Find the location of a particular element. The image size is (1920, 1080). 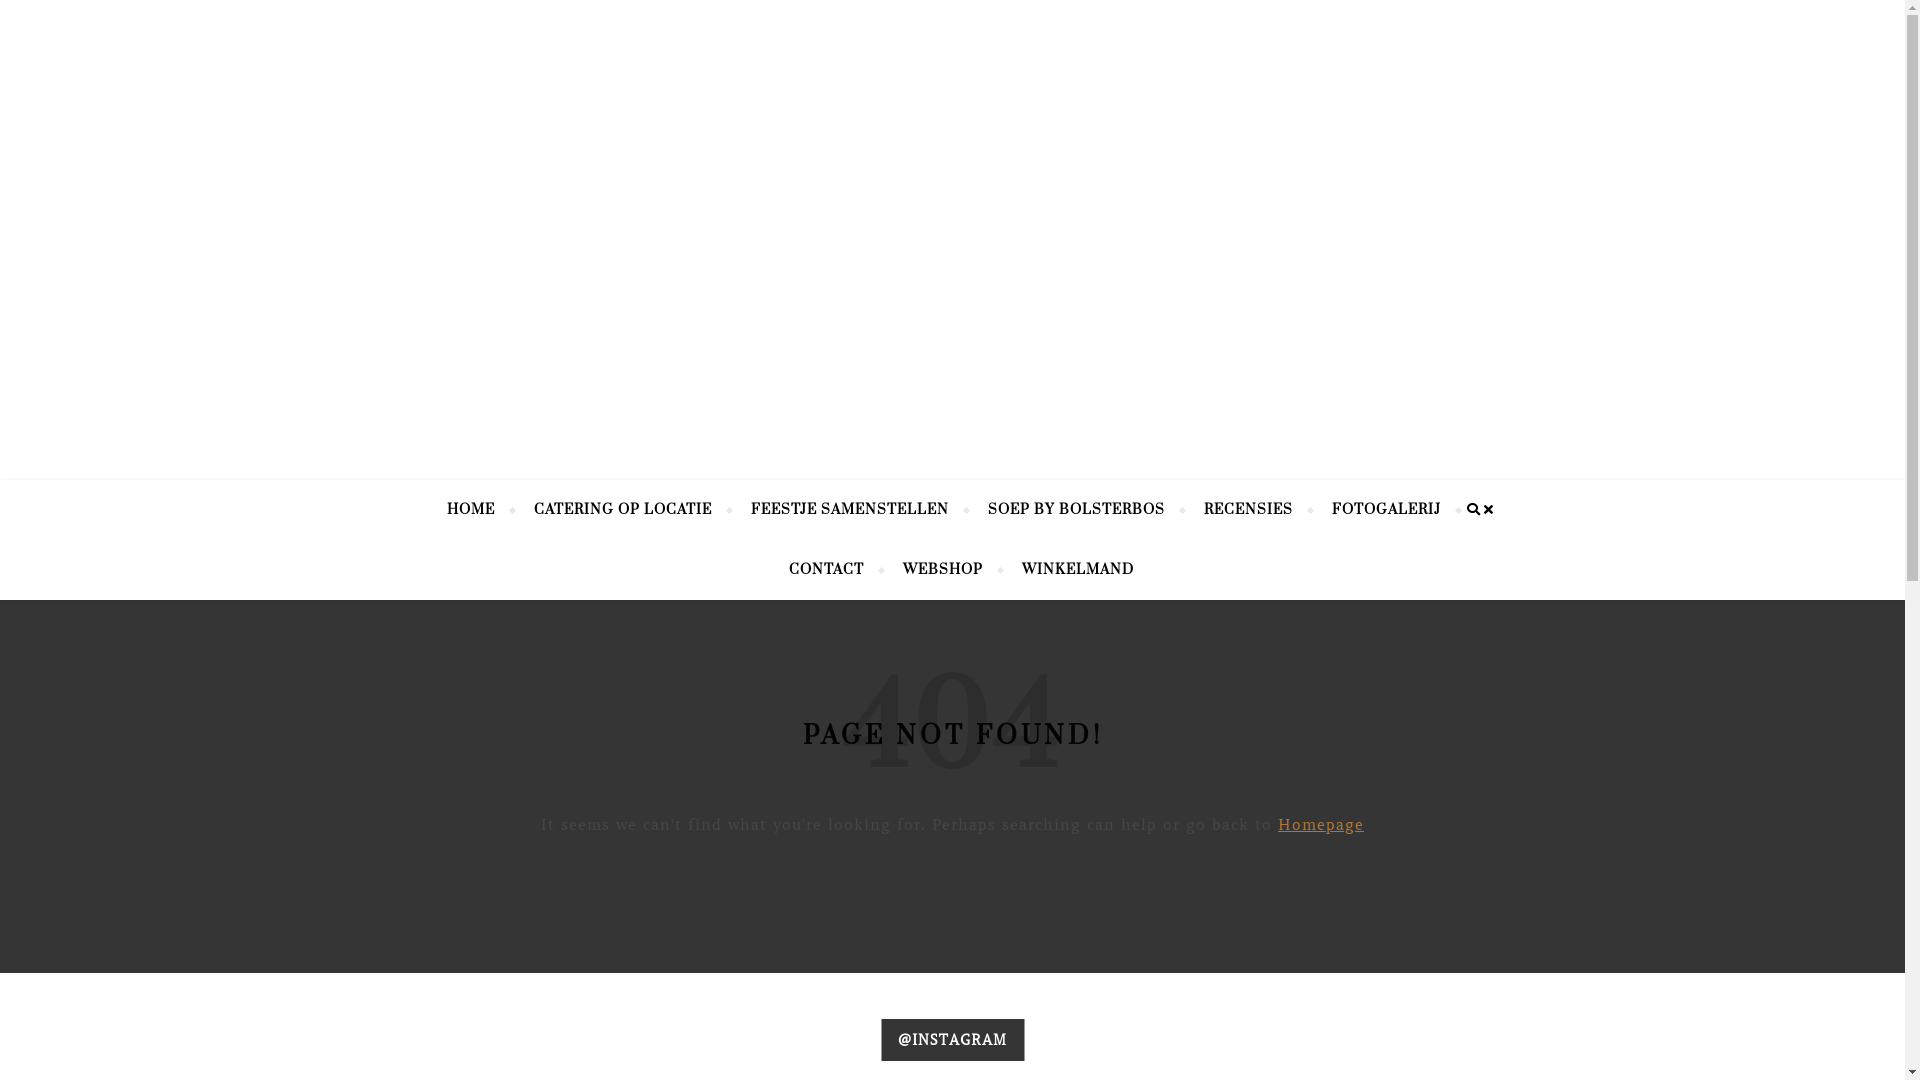

CONTACT is located at coordinates (826, 570).